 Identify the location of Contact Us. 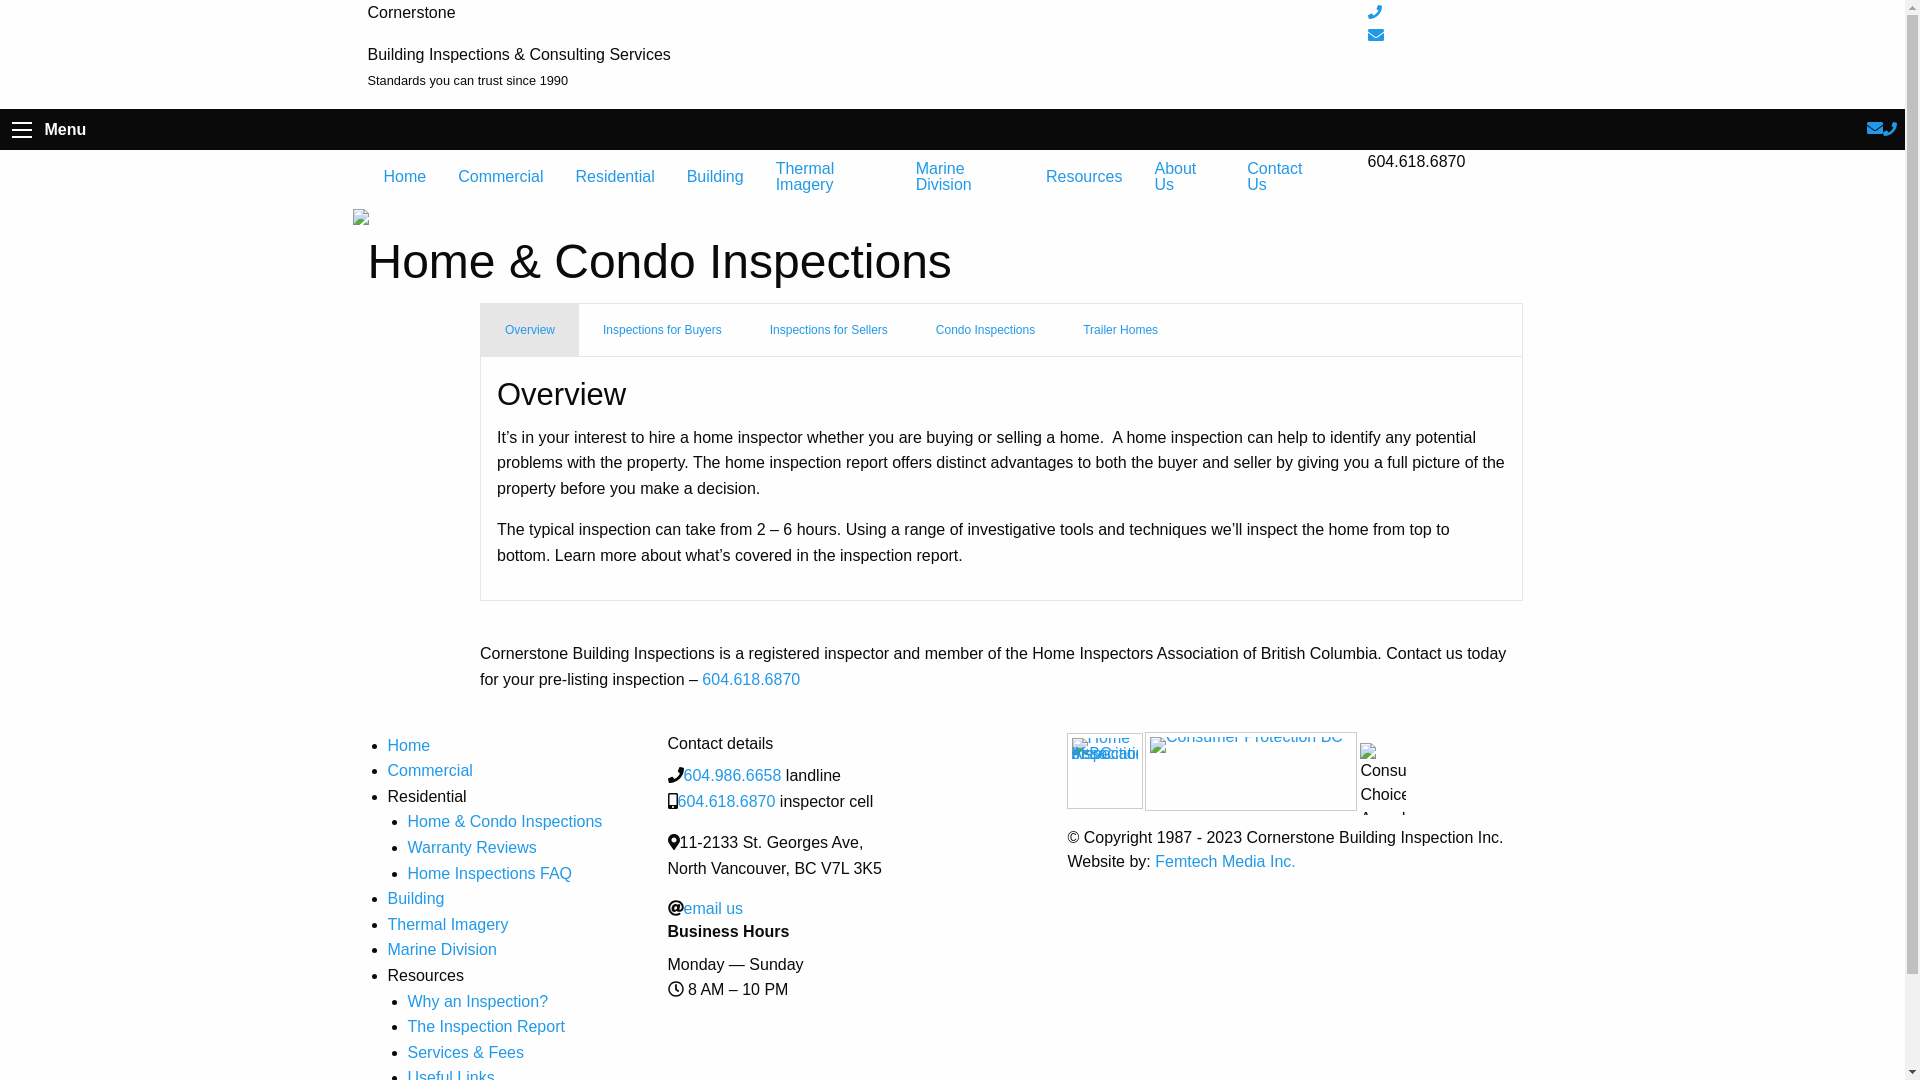
(1284, 177).